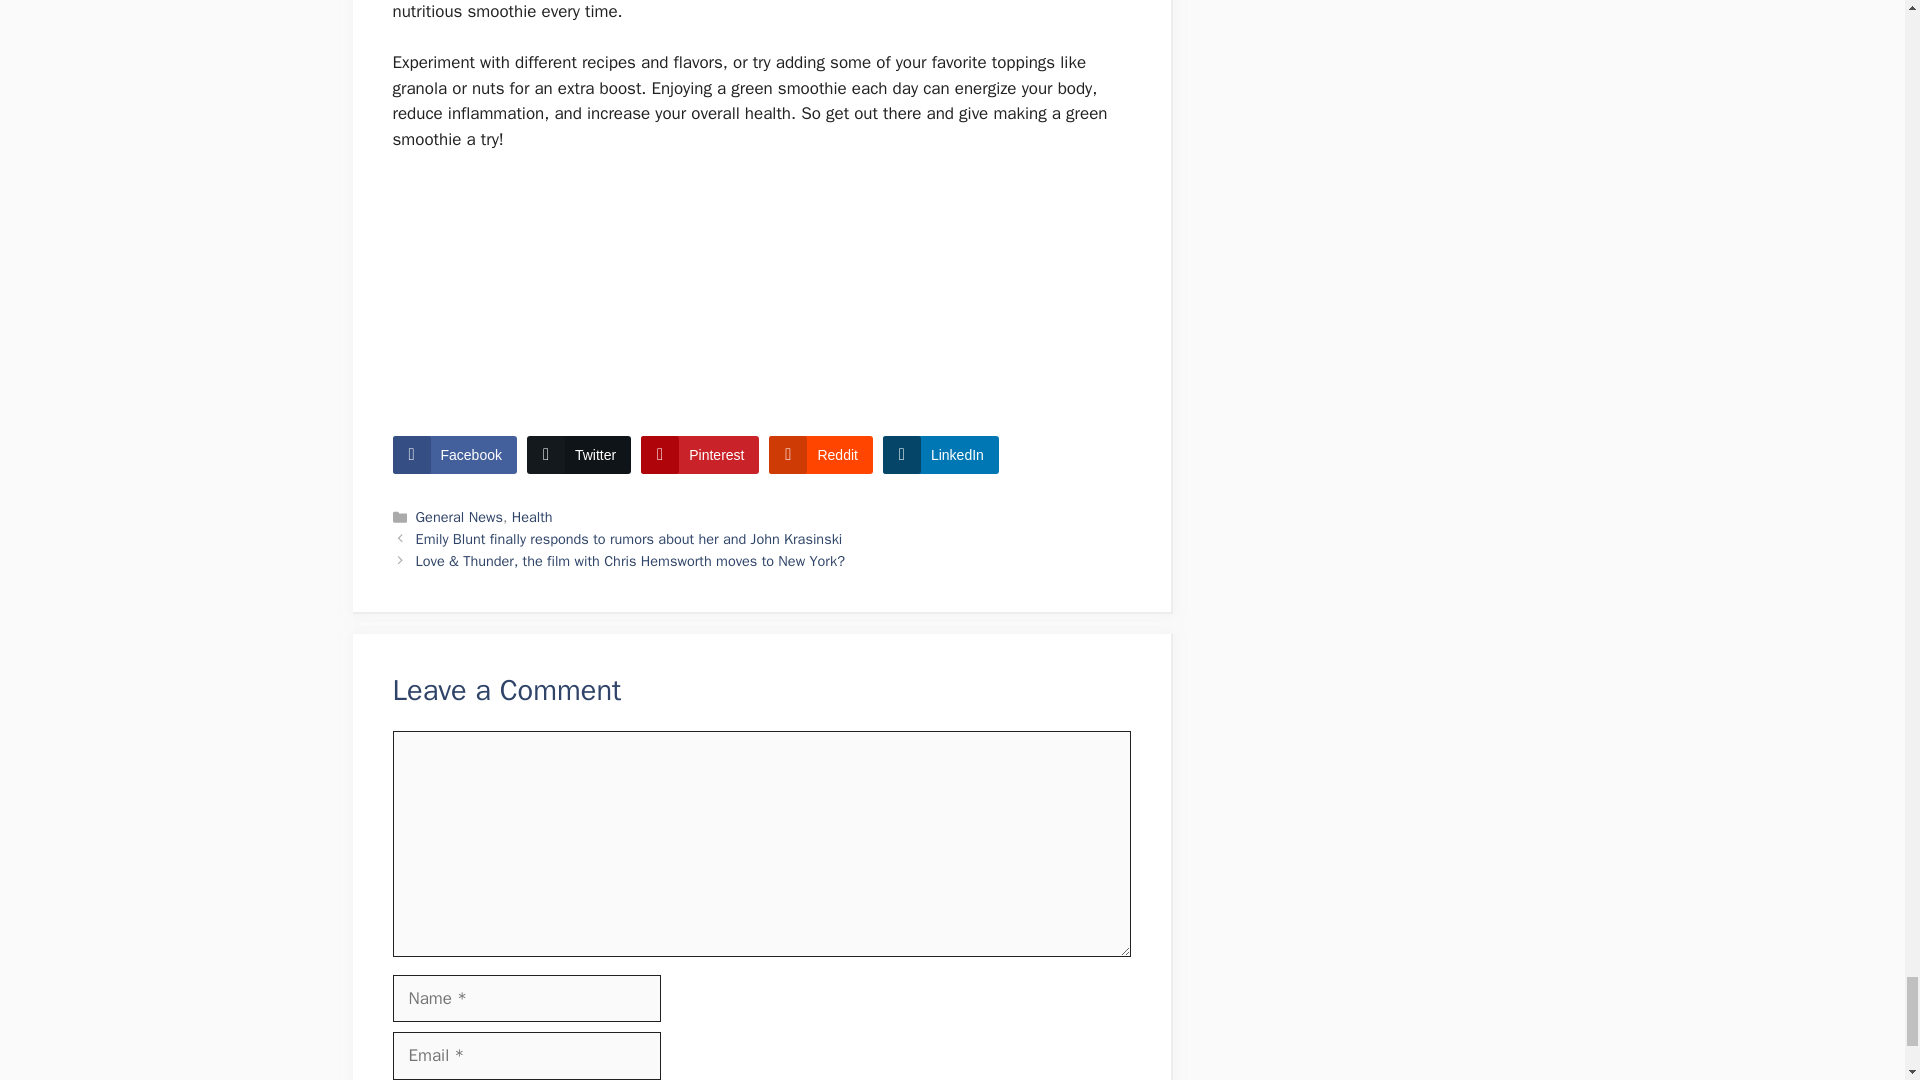 This screenshot has width=1920, height=1080. Describe the element at coordinates (532, 516) in the screenshot. I see `Health` at that location.